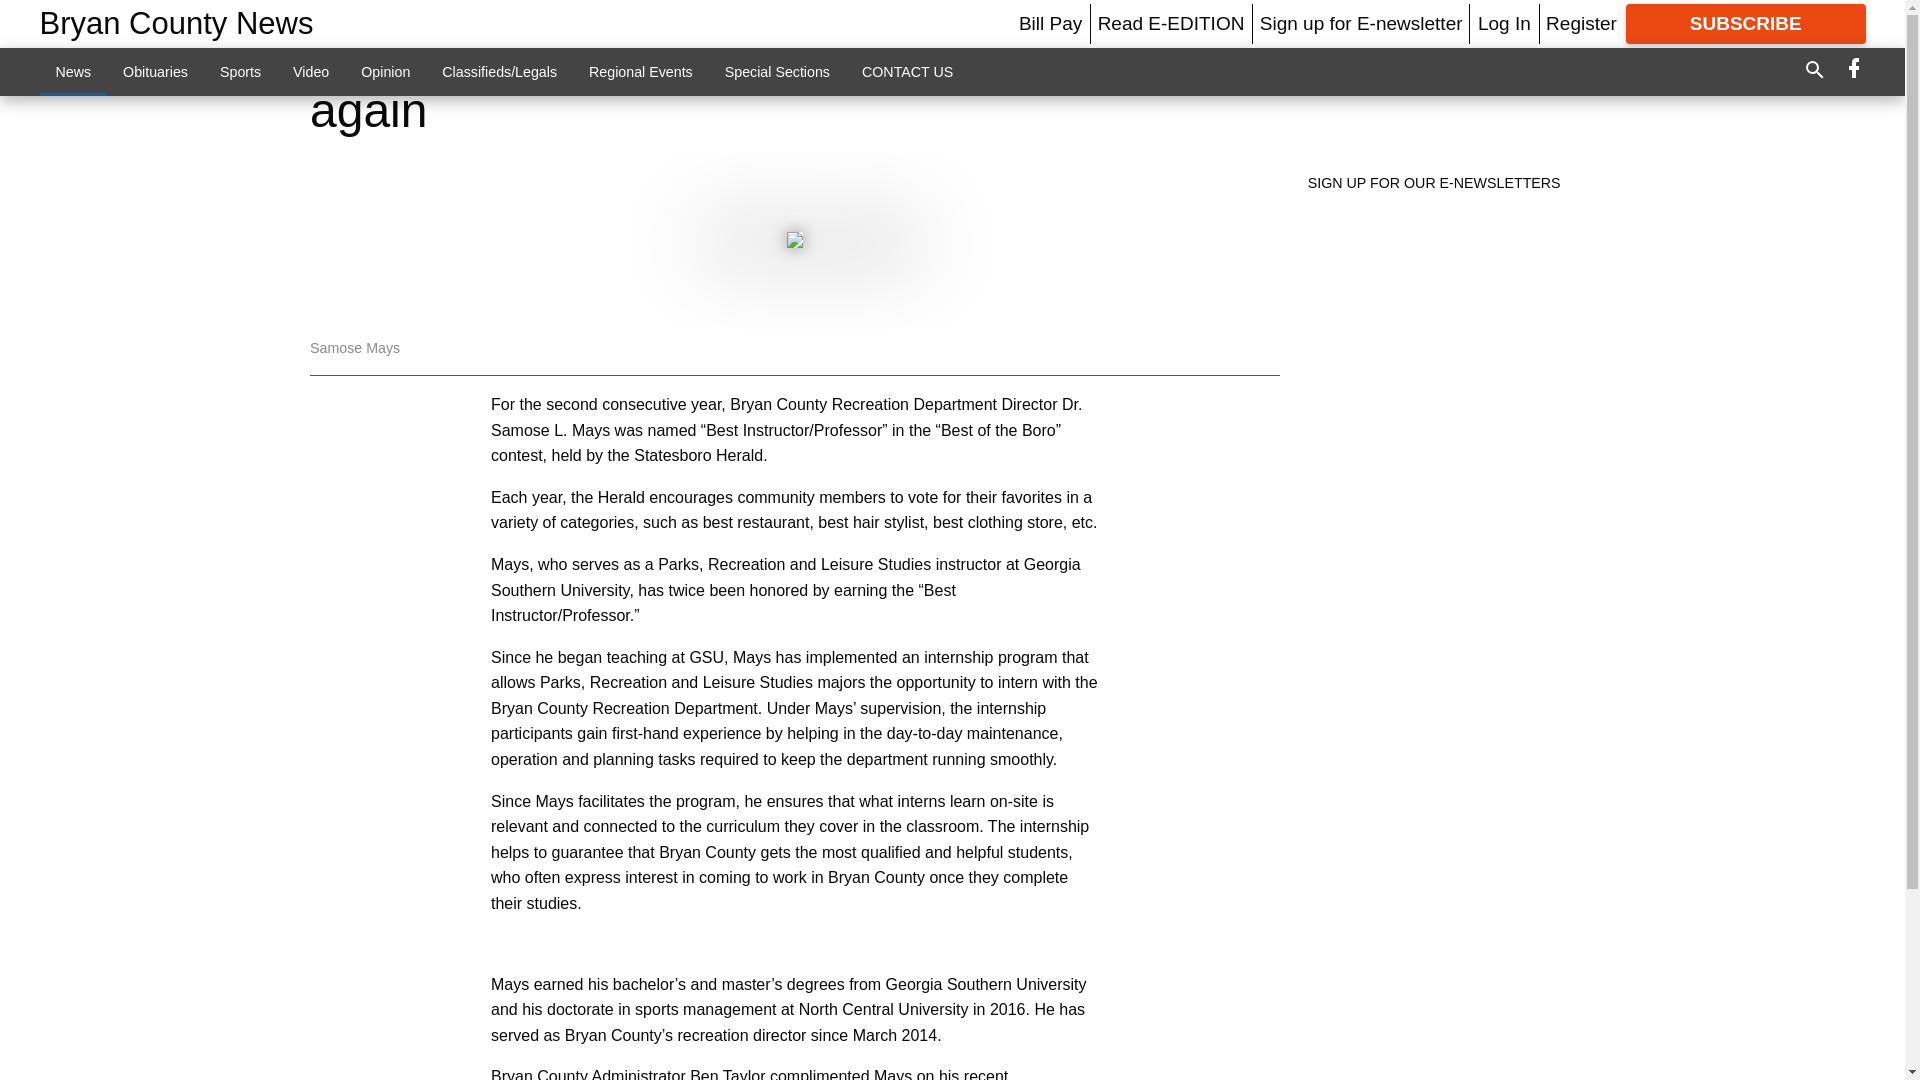 This screenshot has height=1080, width=1920. What do you see at coordinates (1171, 23) in the screenshot?
I see `Read E-EDITION` at bounding box center [1171, 23].